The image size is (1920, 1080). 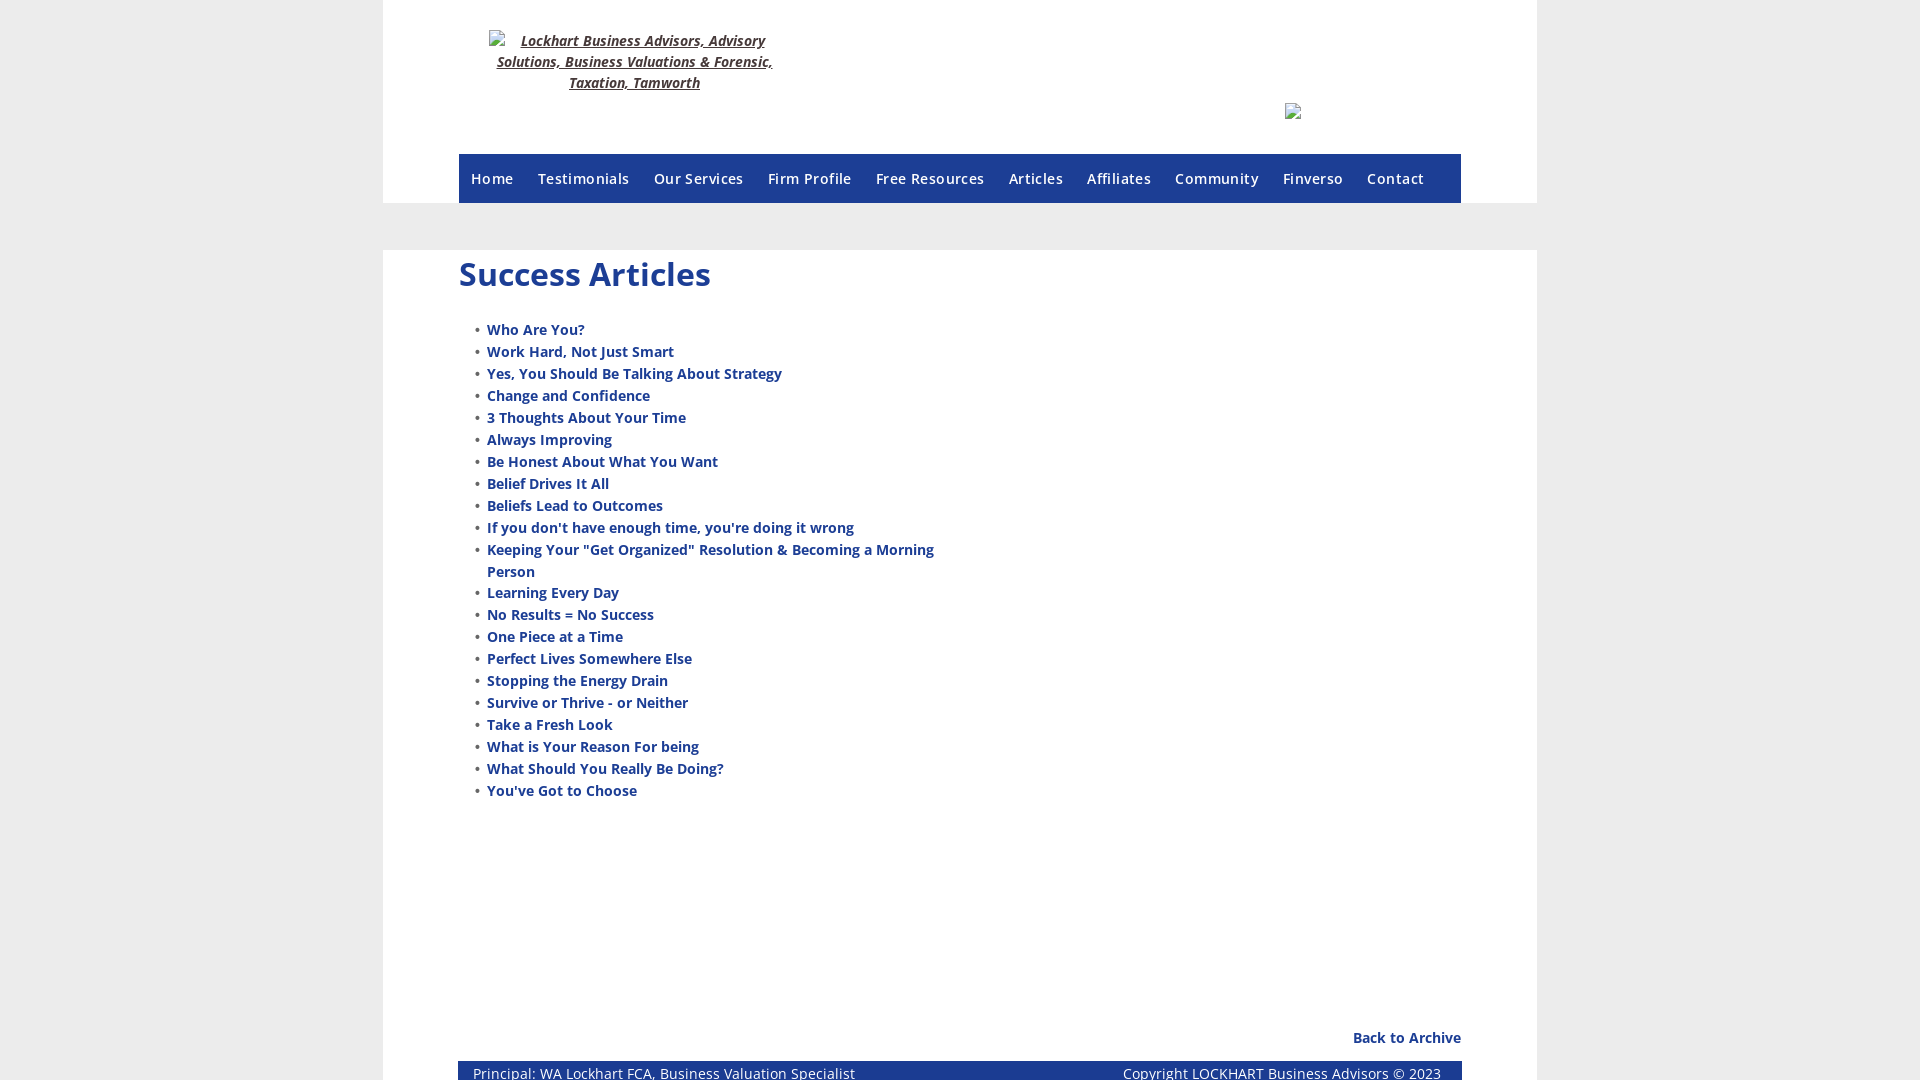 I want to click on Affiliates, so click(x=1119, y=178).